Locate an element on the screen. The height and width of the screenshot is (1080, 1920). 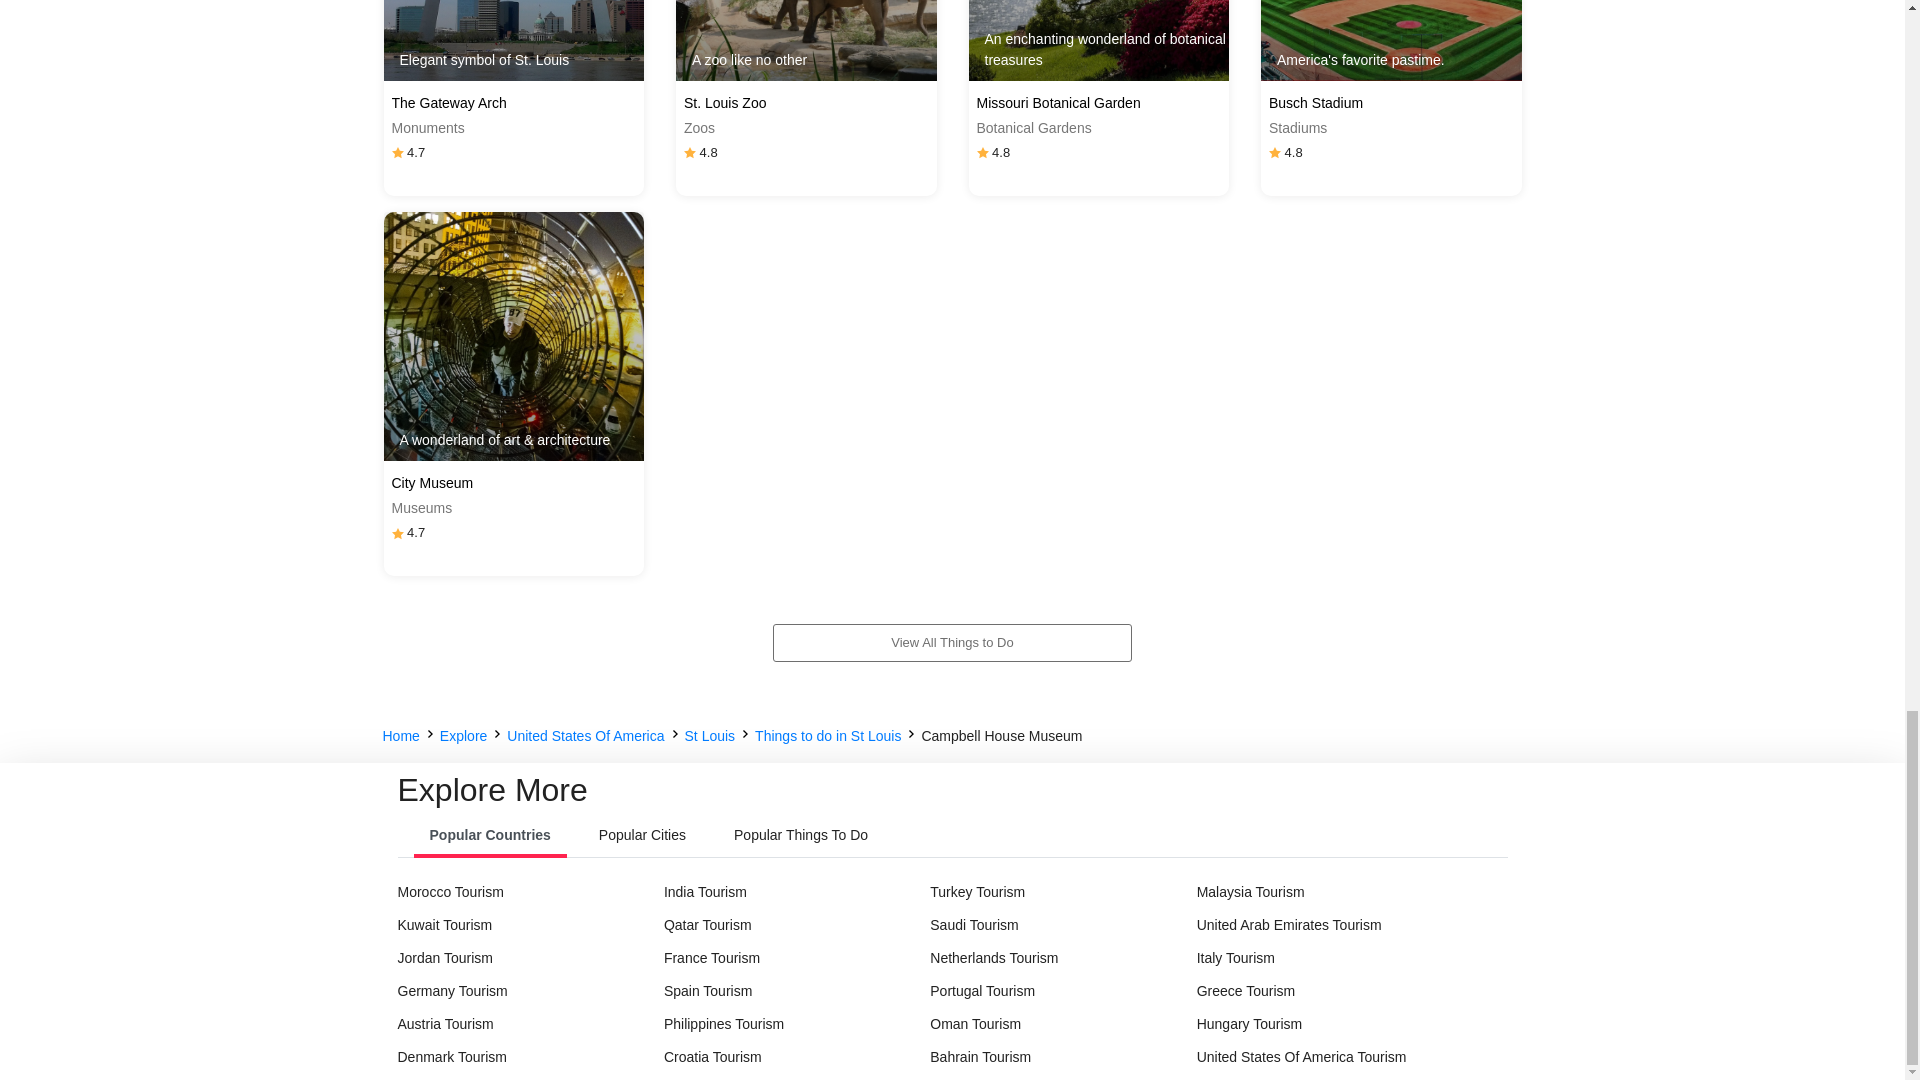
Explore St. Louis Zoo  is located at coordinates (806, 40).